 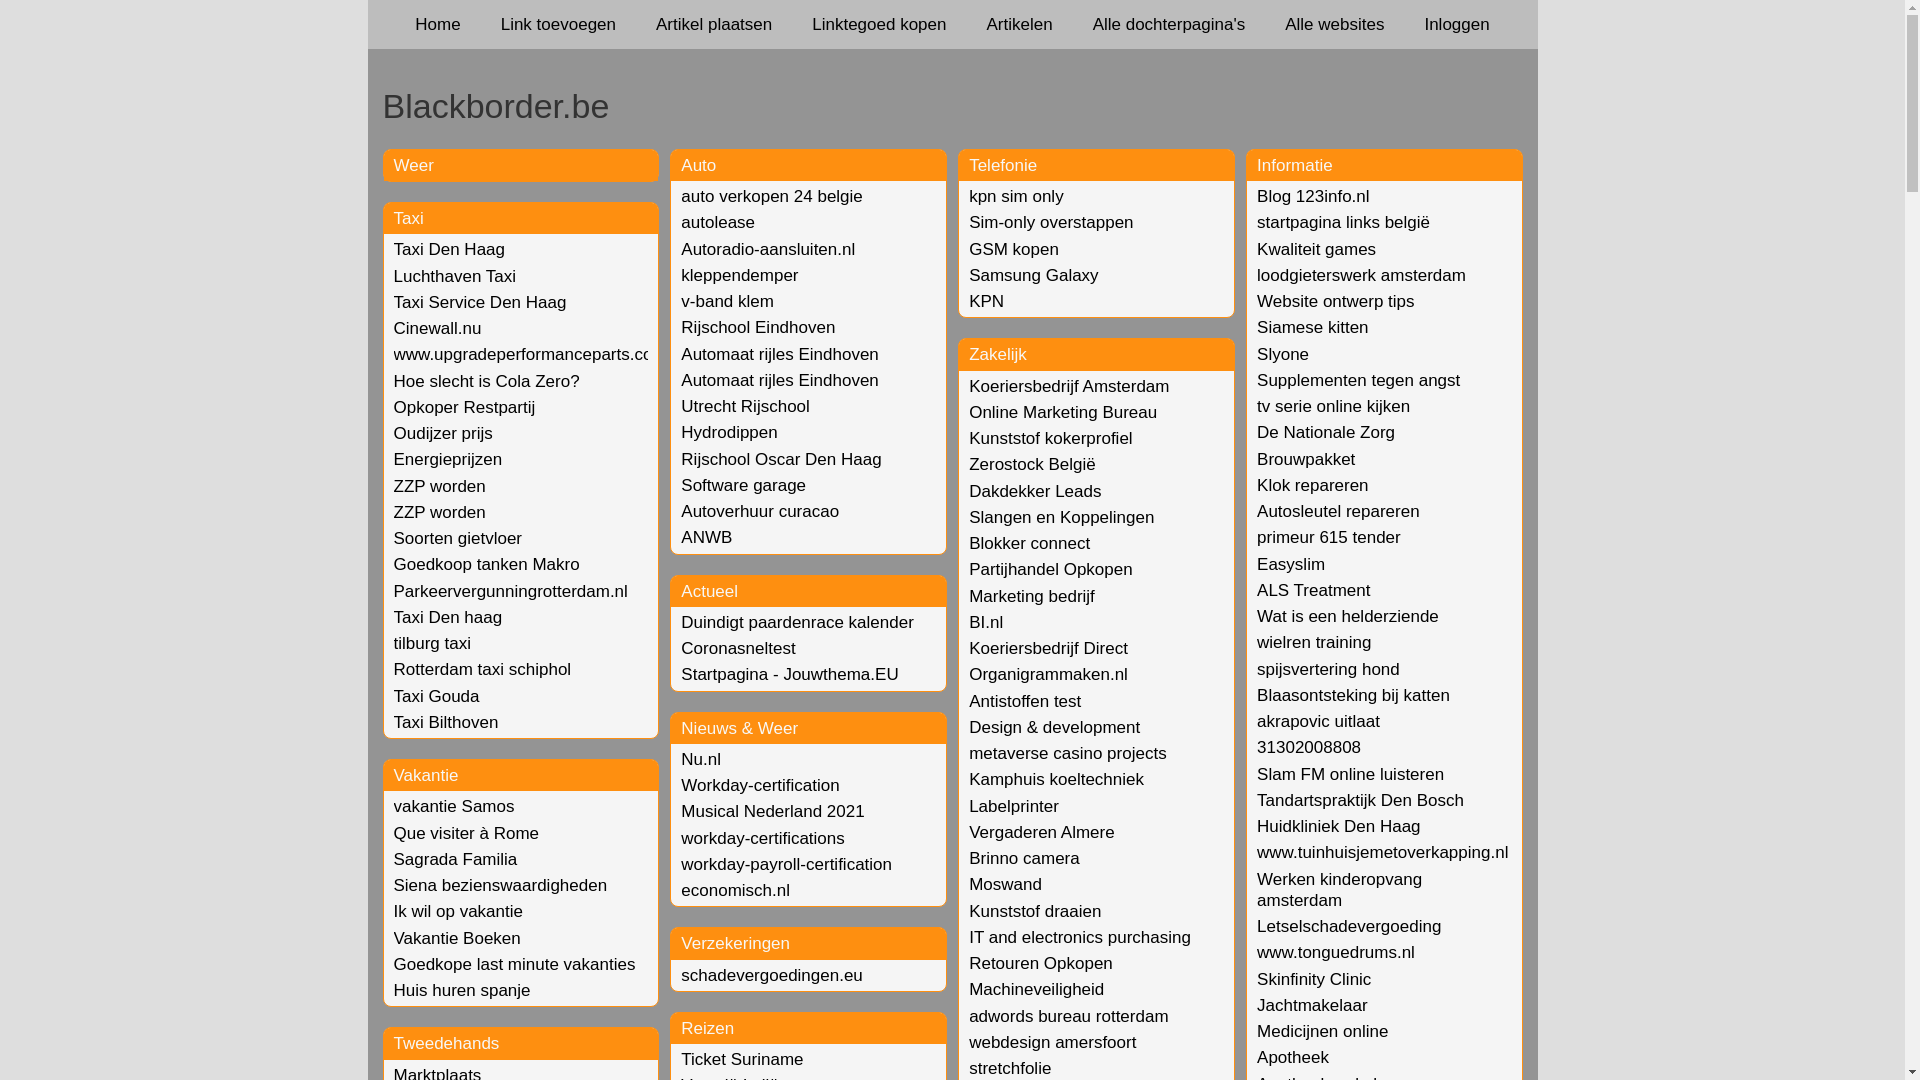 I want to click on Inloggen, so click(x=1456, y=24).